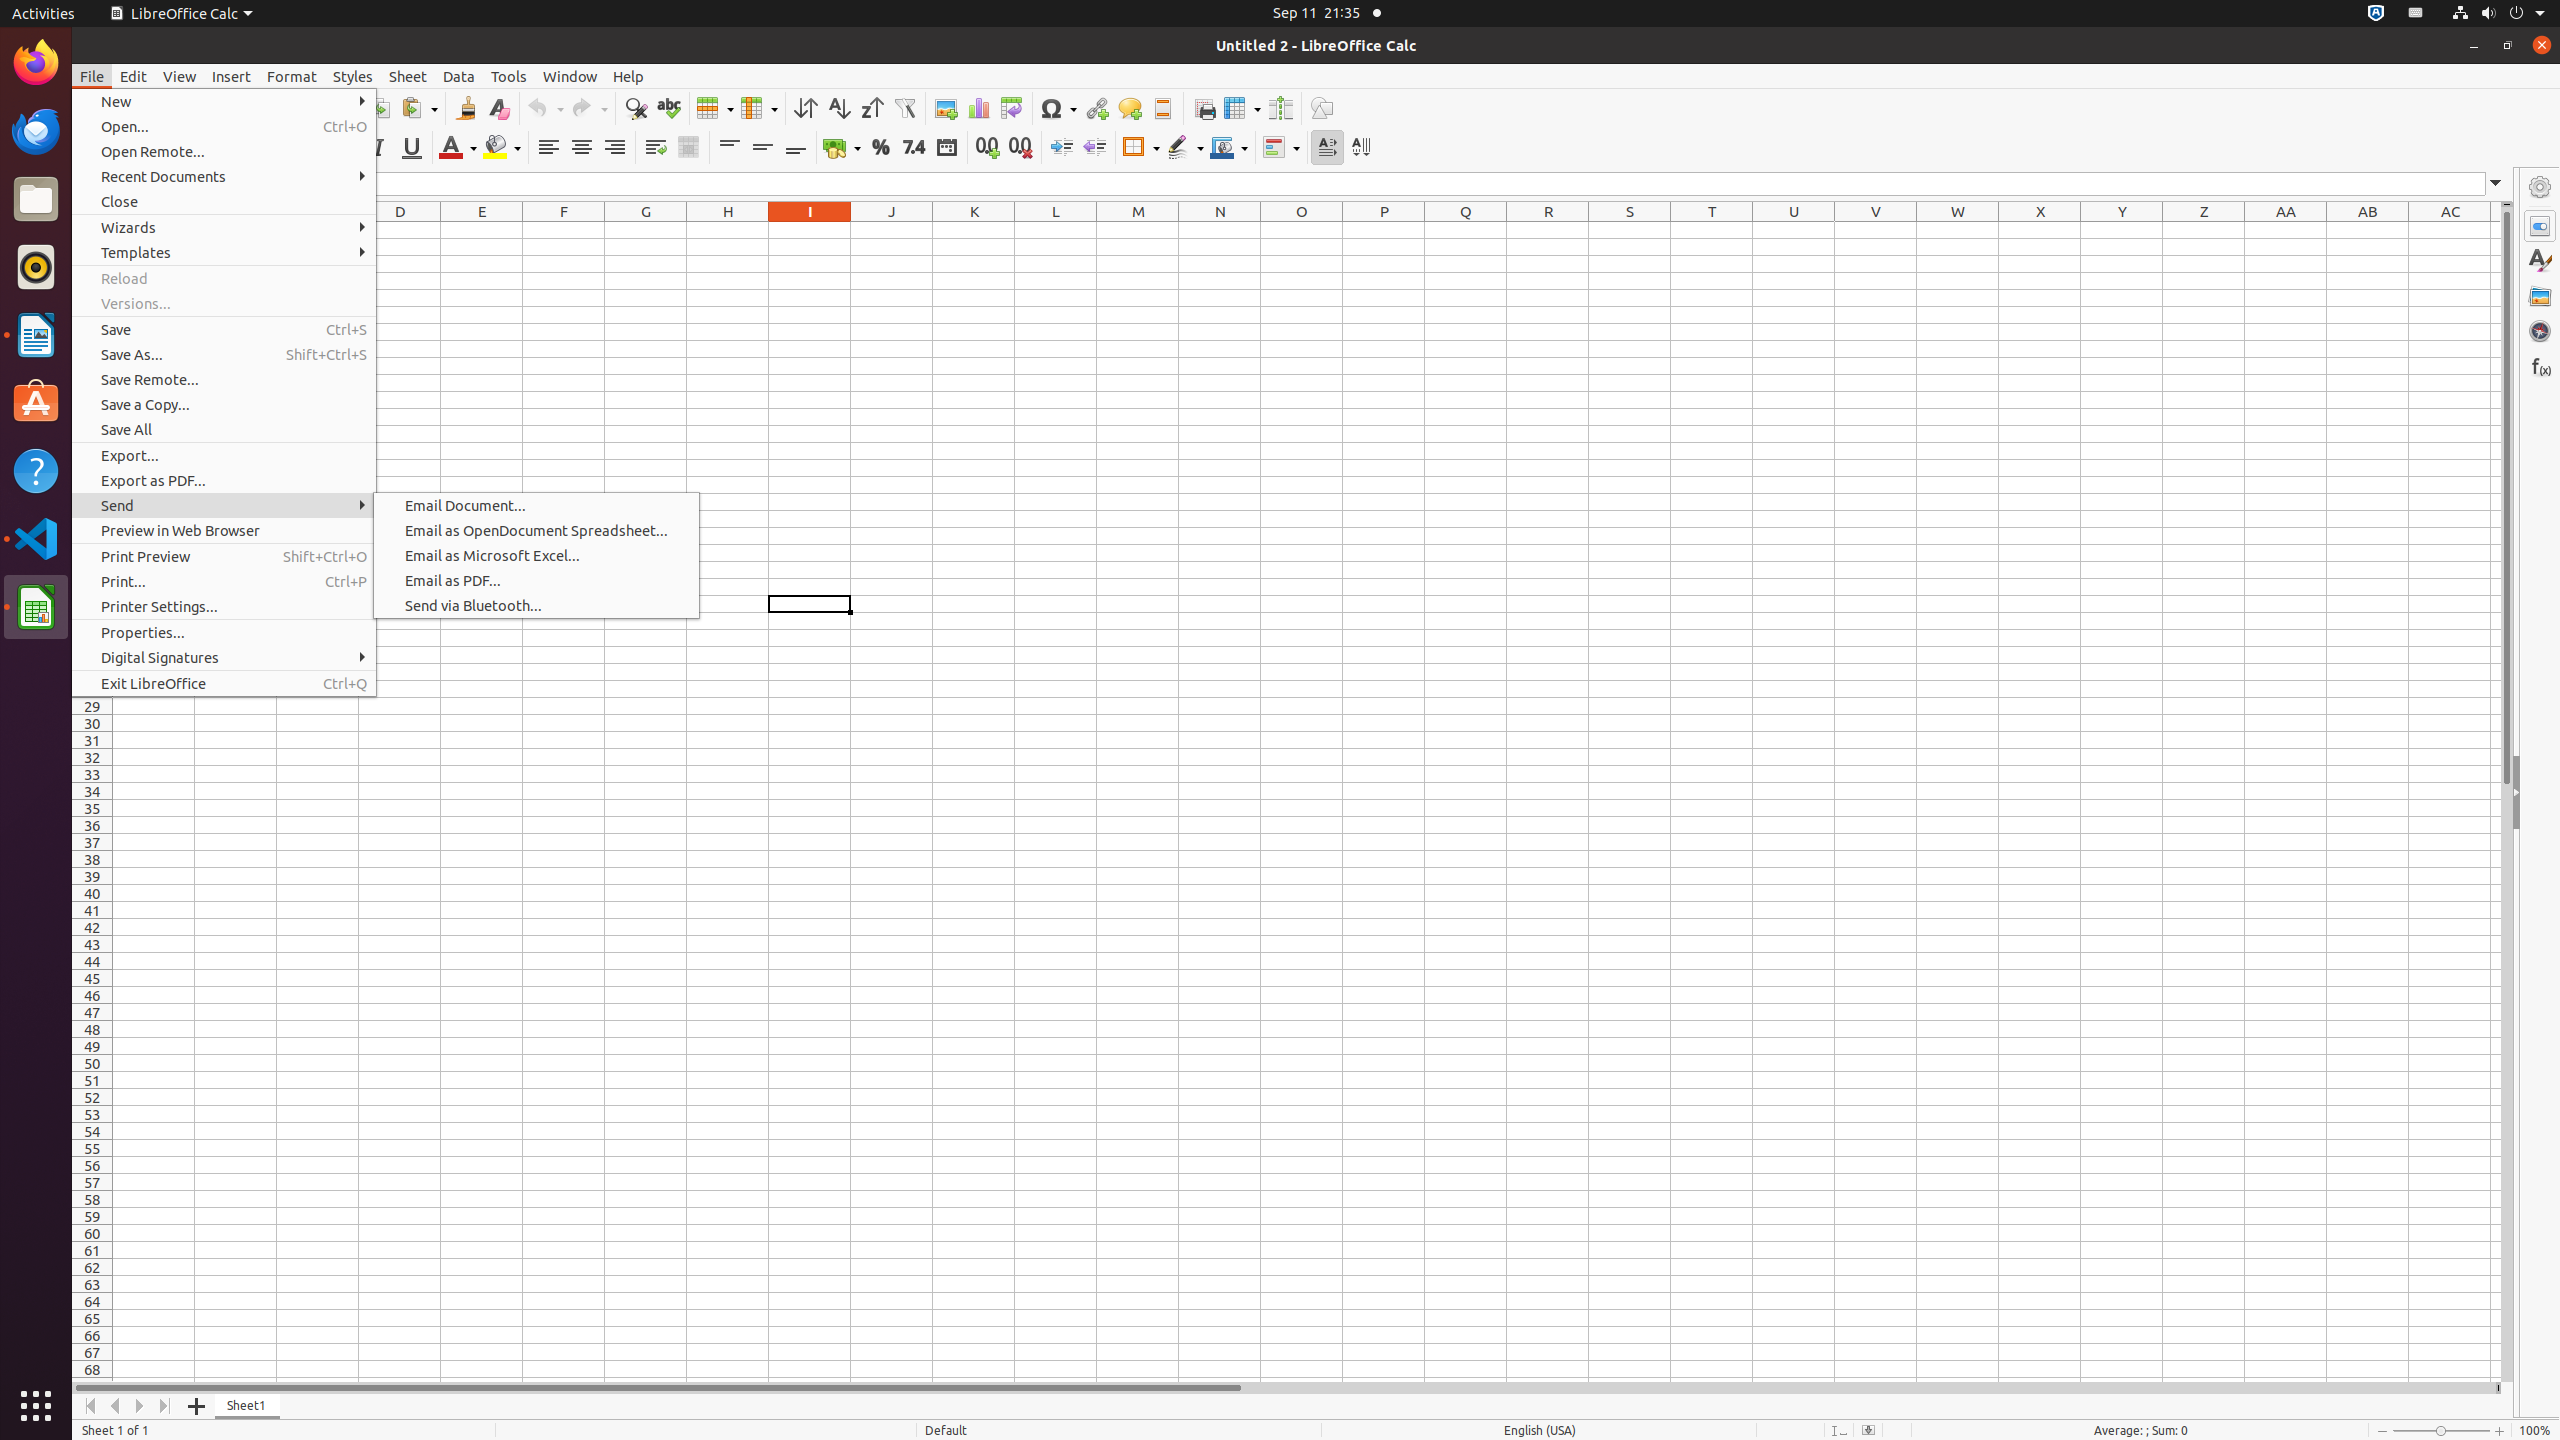 Image resolution: width=2560 pixels, height=1440 pixels. I want to click on Send via Bluetooth..., so click(536, 606).